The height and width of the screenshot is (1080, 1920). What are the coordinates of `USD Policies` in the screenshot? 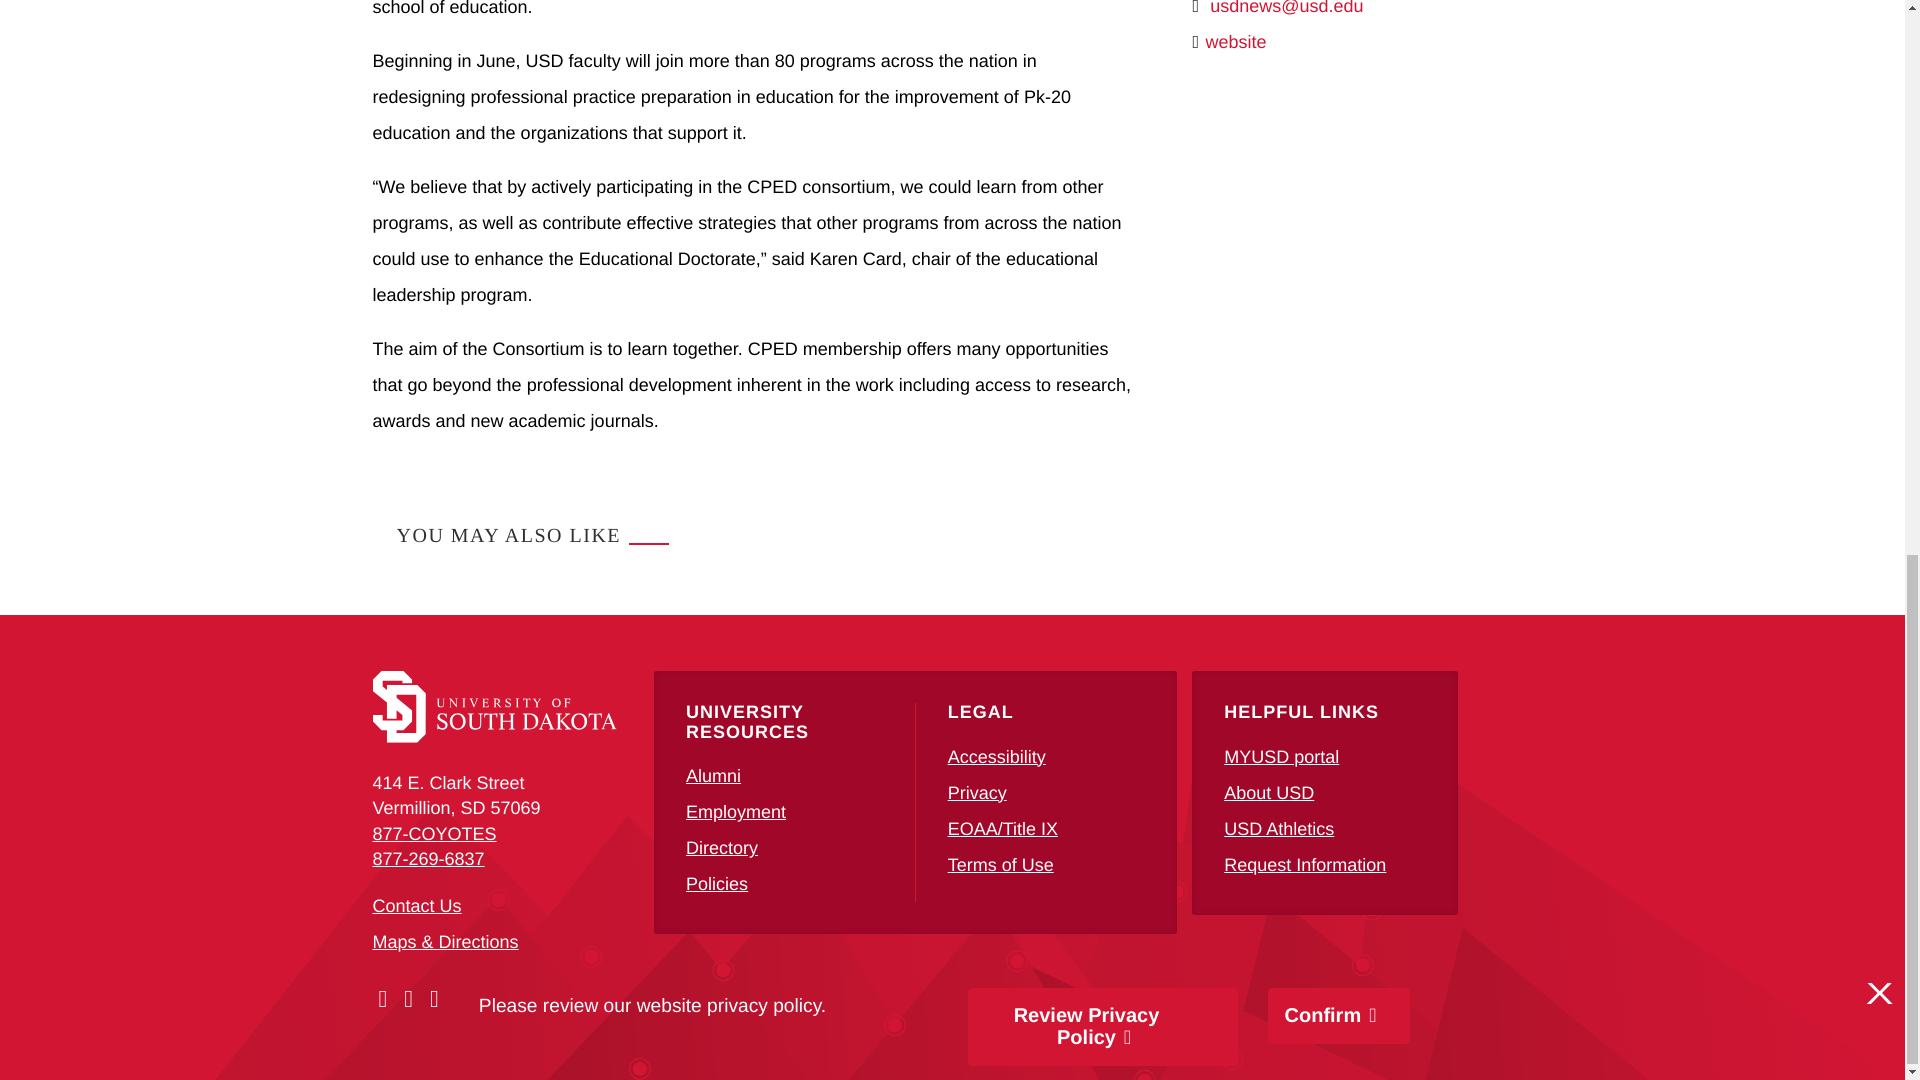 It's located at (716, 884).